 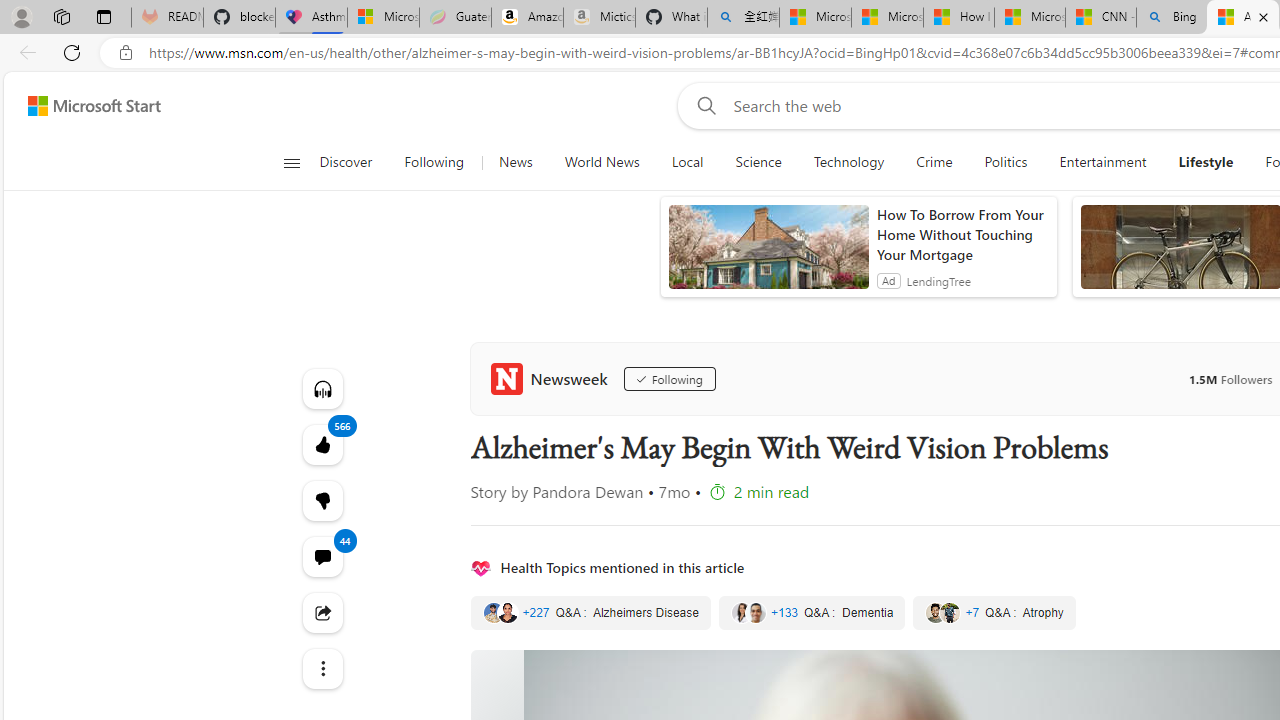 I want to click on Skip to content, so click(x=86, y=106).